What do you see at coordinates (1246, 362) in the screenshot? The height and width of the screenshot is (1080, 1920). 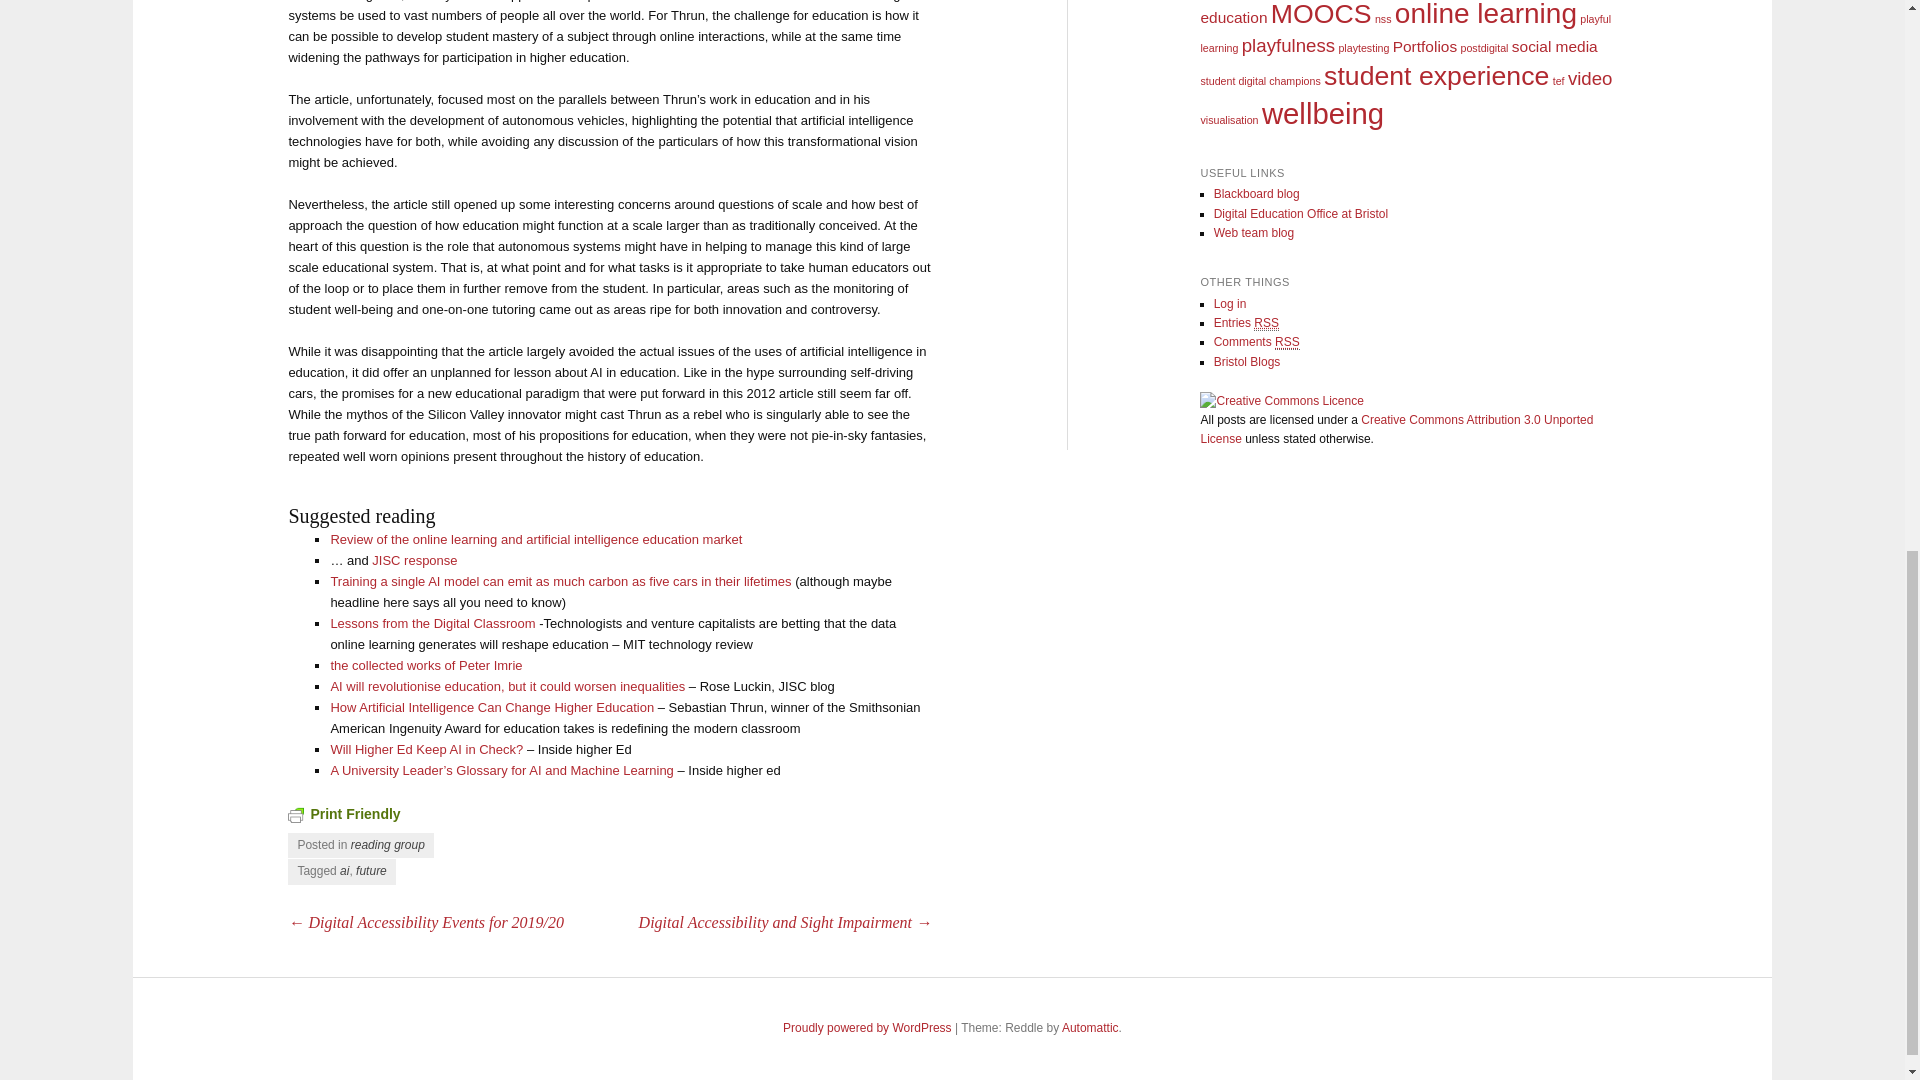 I see `Powered by Bristol Blogs` at bounding box center [1246, 362].